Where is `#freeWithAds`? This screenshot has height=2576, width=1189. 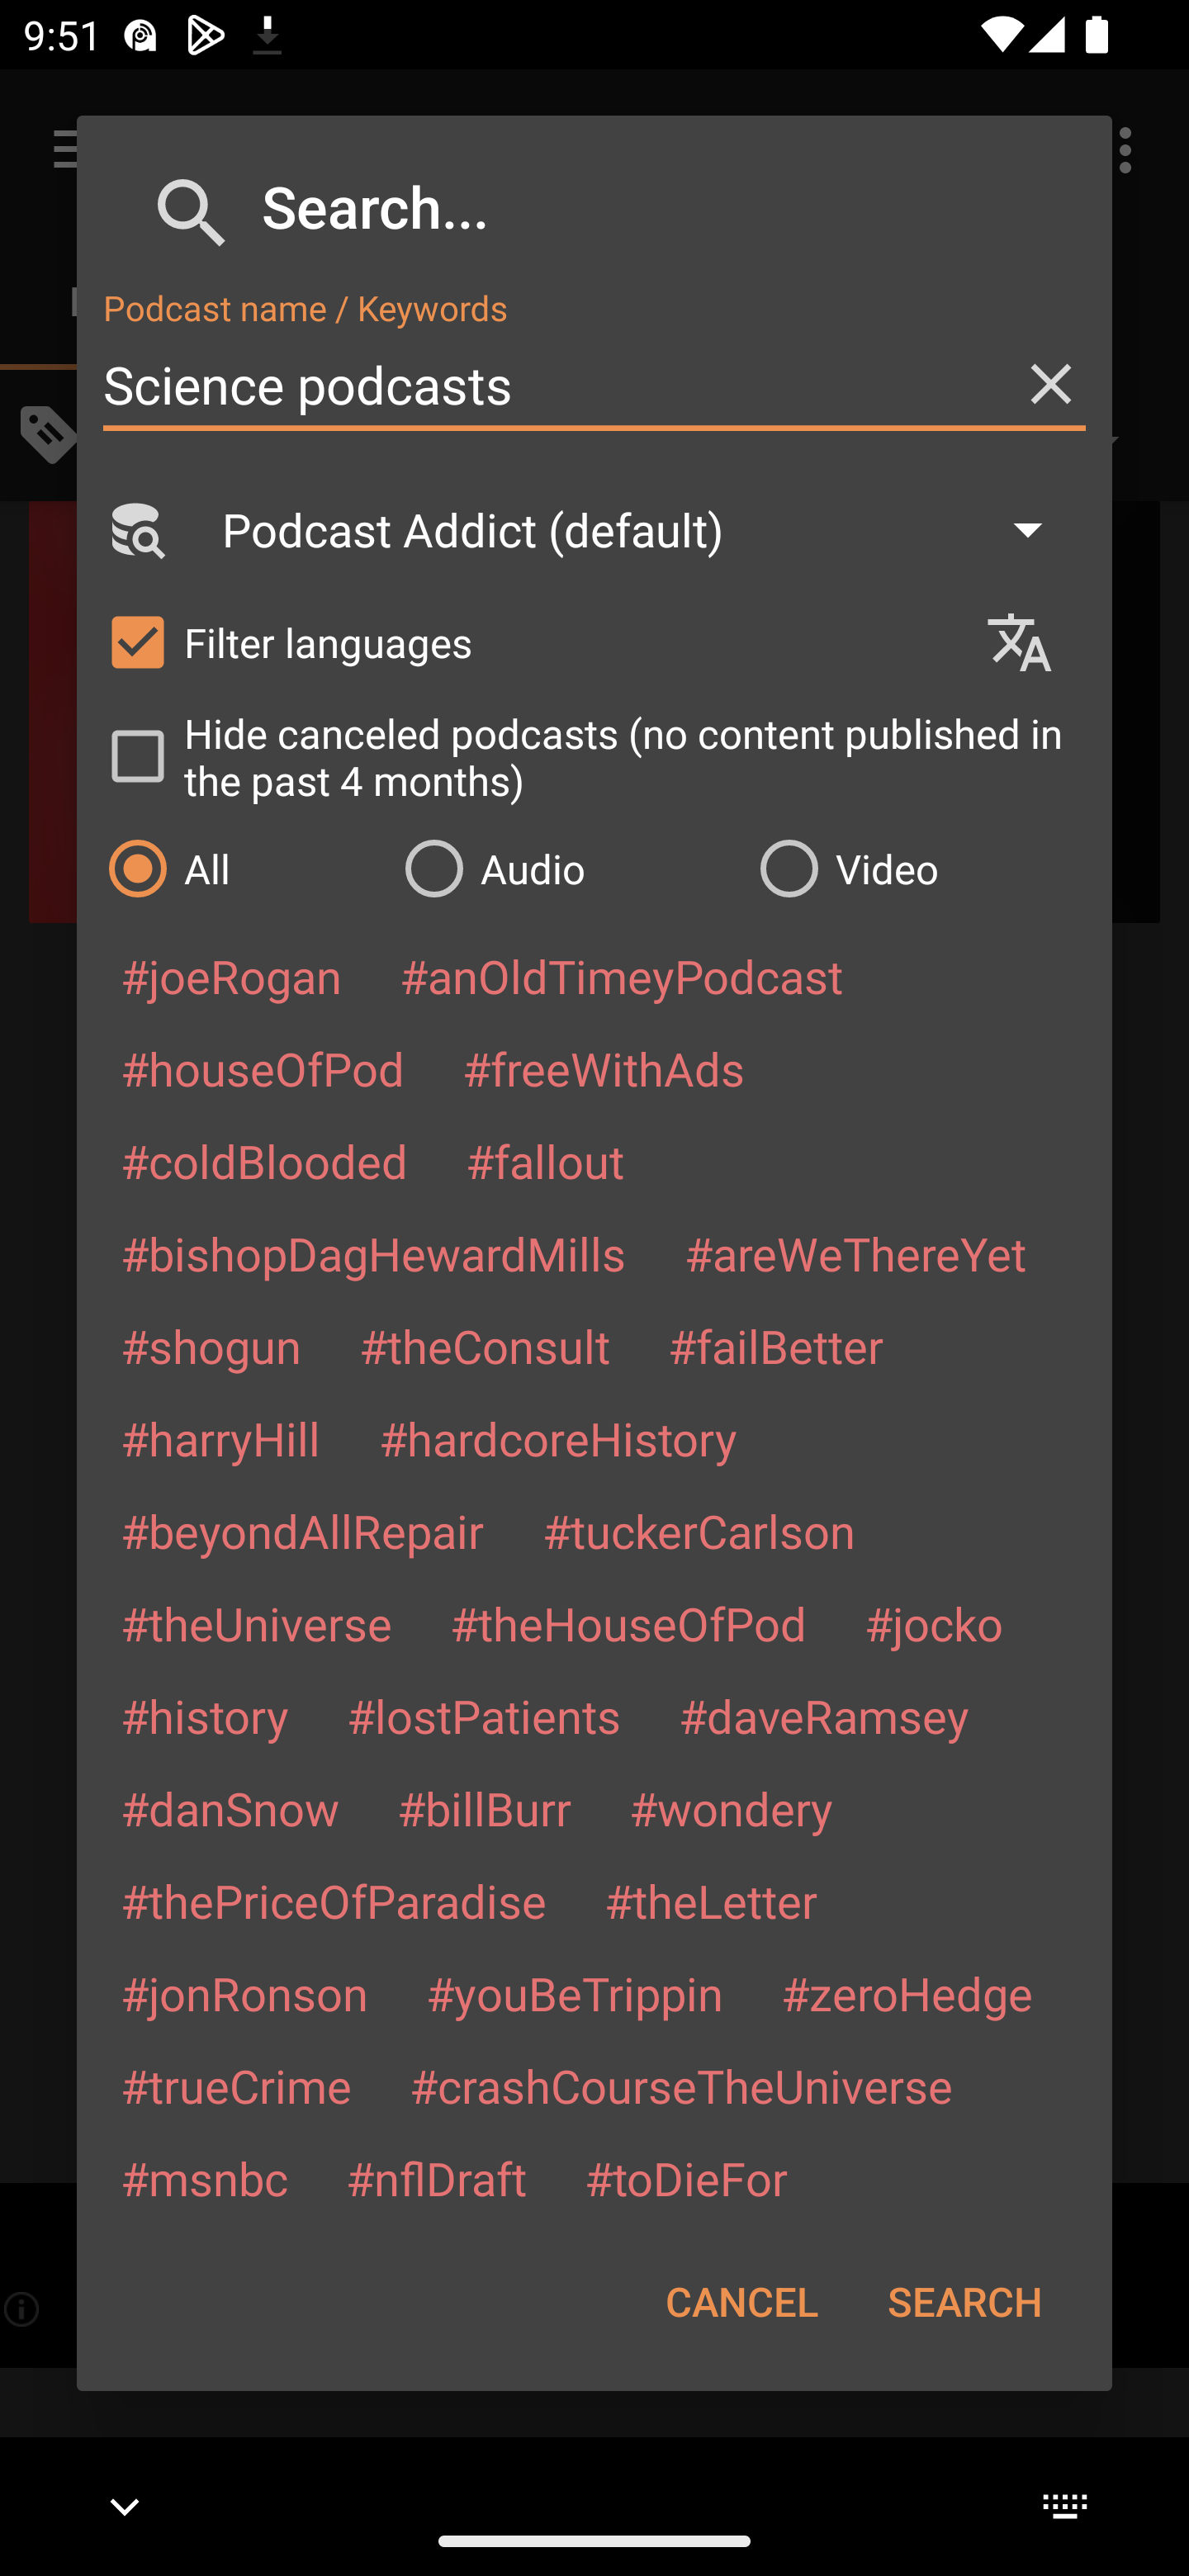 #freeWithAds is located at coordinates (604, 1068).